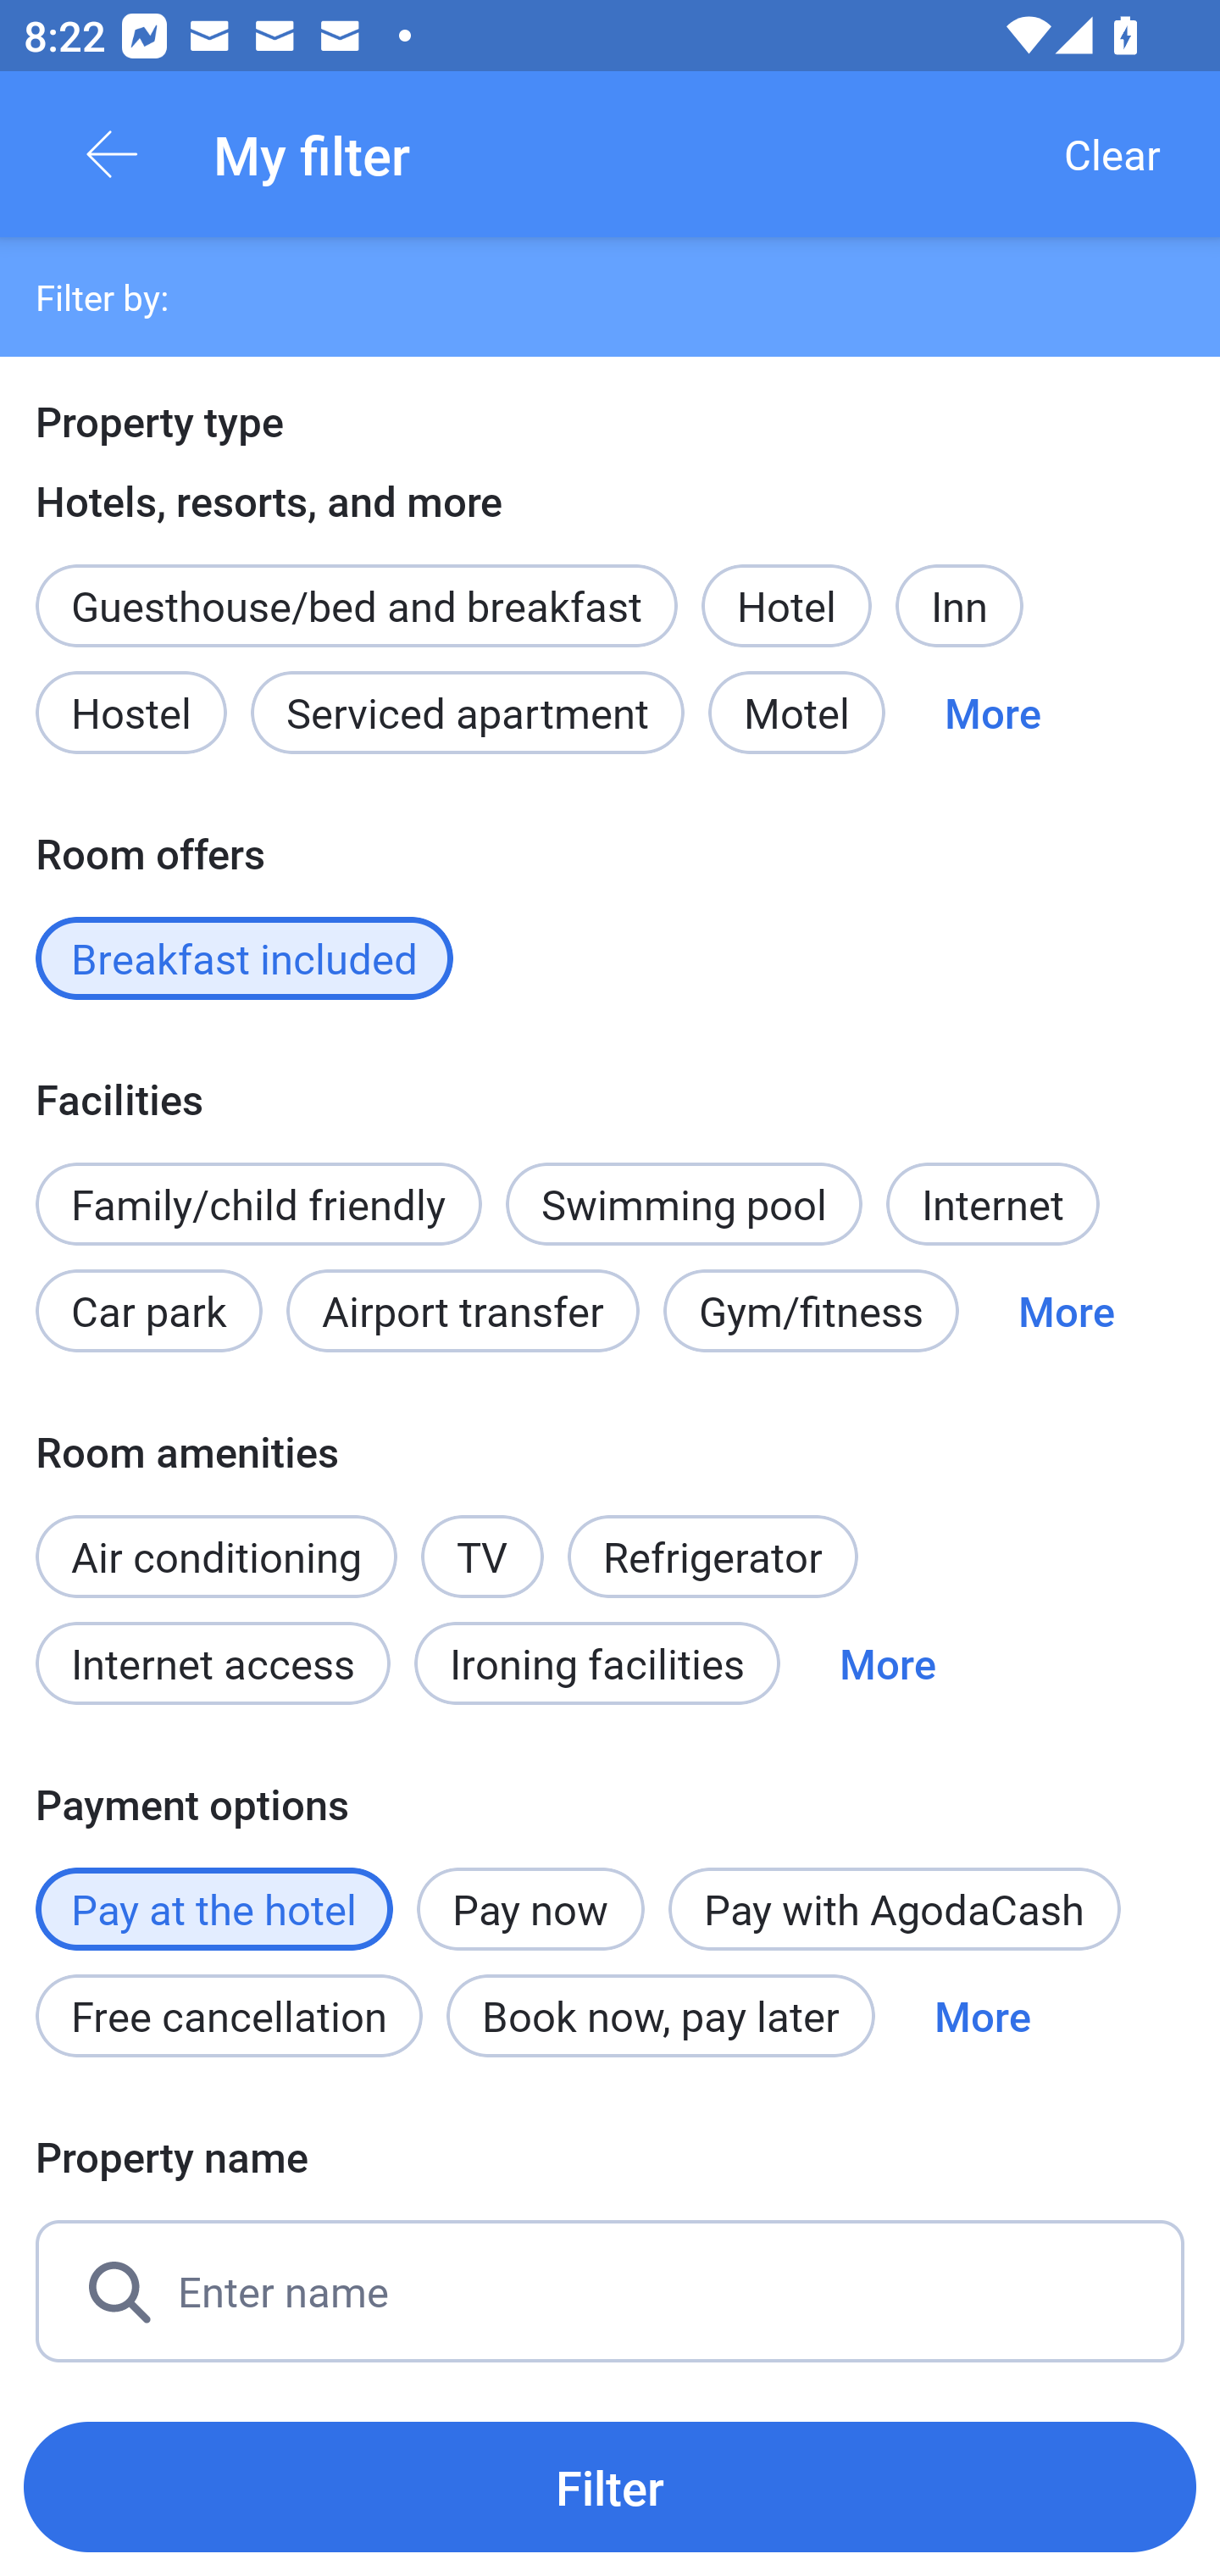  I want to click on More, so click(888, 1663).